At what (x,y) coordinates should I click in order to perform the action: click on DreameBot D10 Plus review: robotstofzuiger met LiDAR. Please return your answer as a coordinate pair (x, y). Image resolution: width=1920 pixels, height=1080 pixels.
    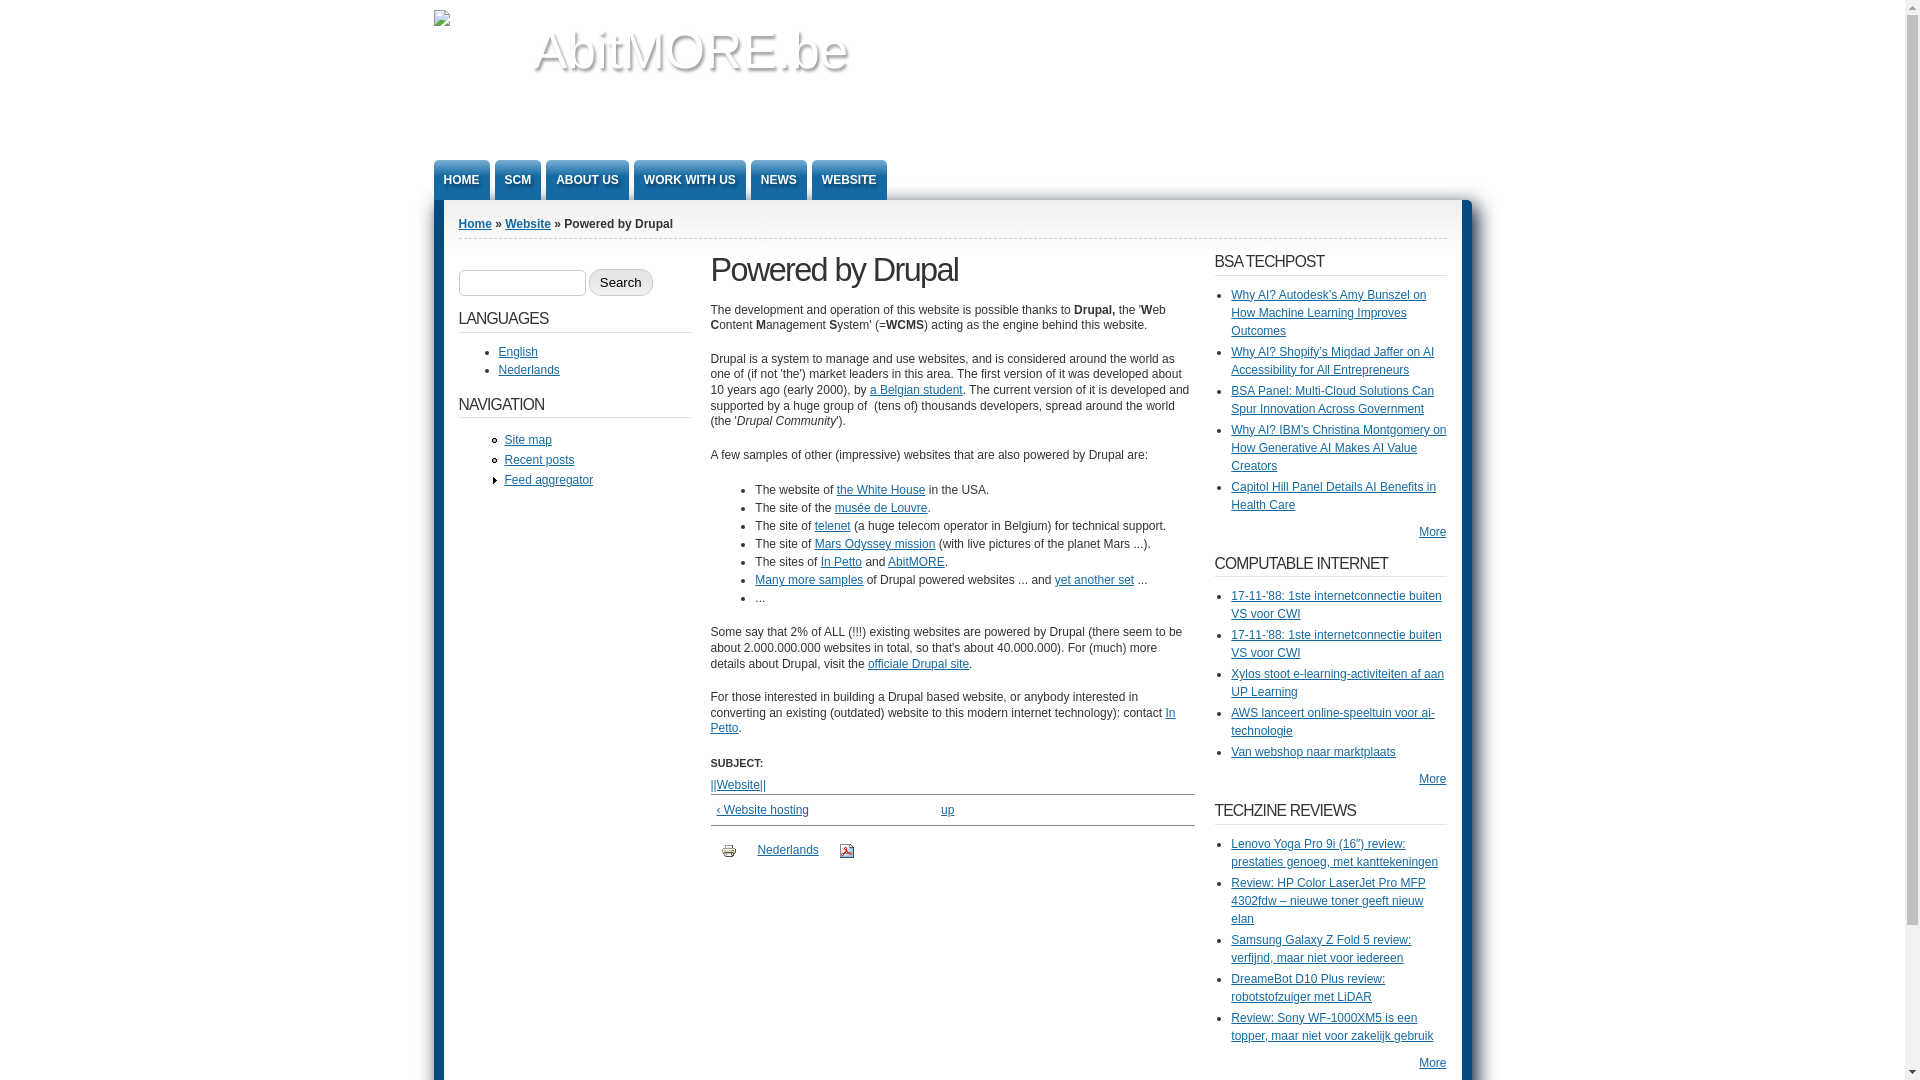
    Looking at the image, I should click on (1308, 988).